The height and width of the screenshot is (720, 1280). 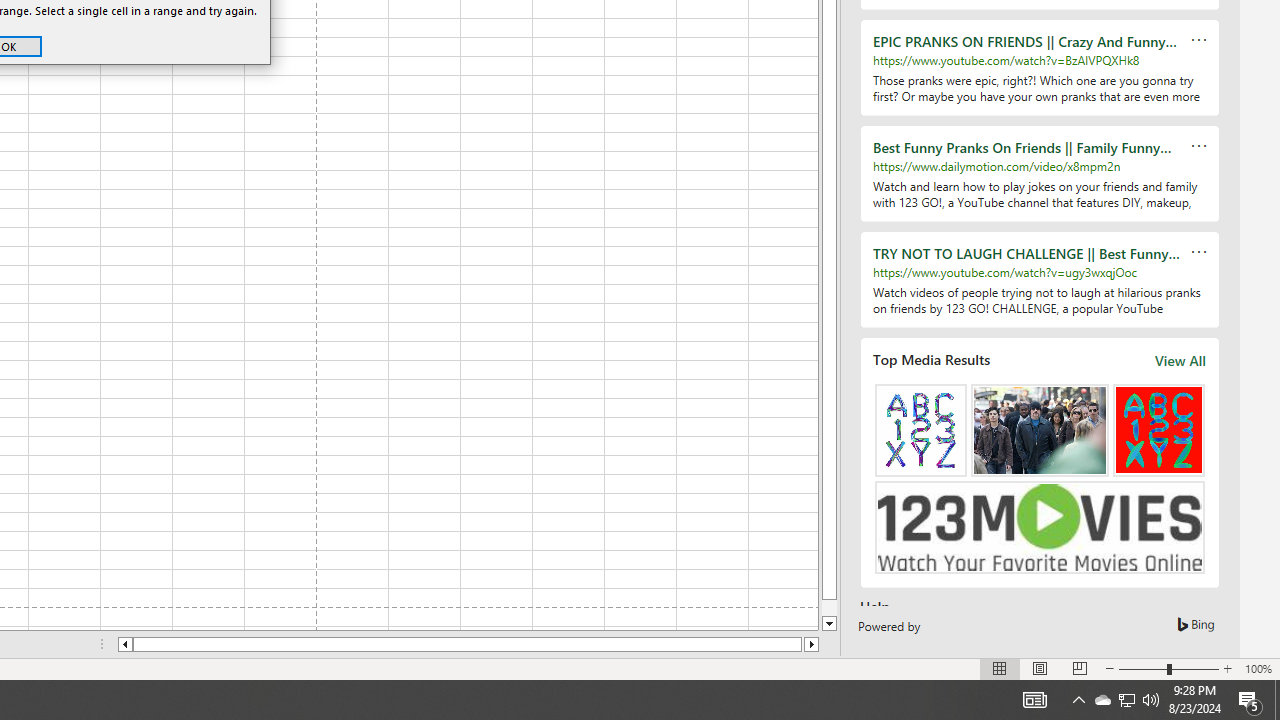 I want to click on Column right, so click(x=812, y=644).